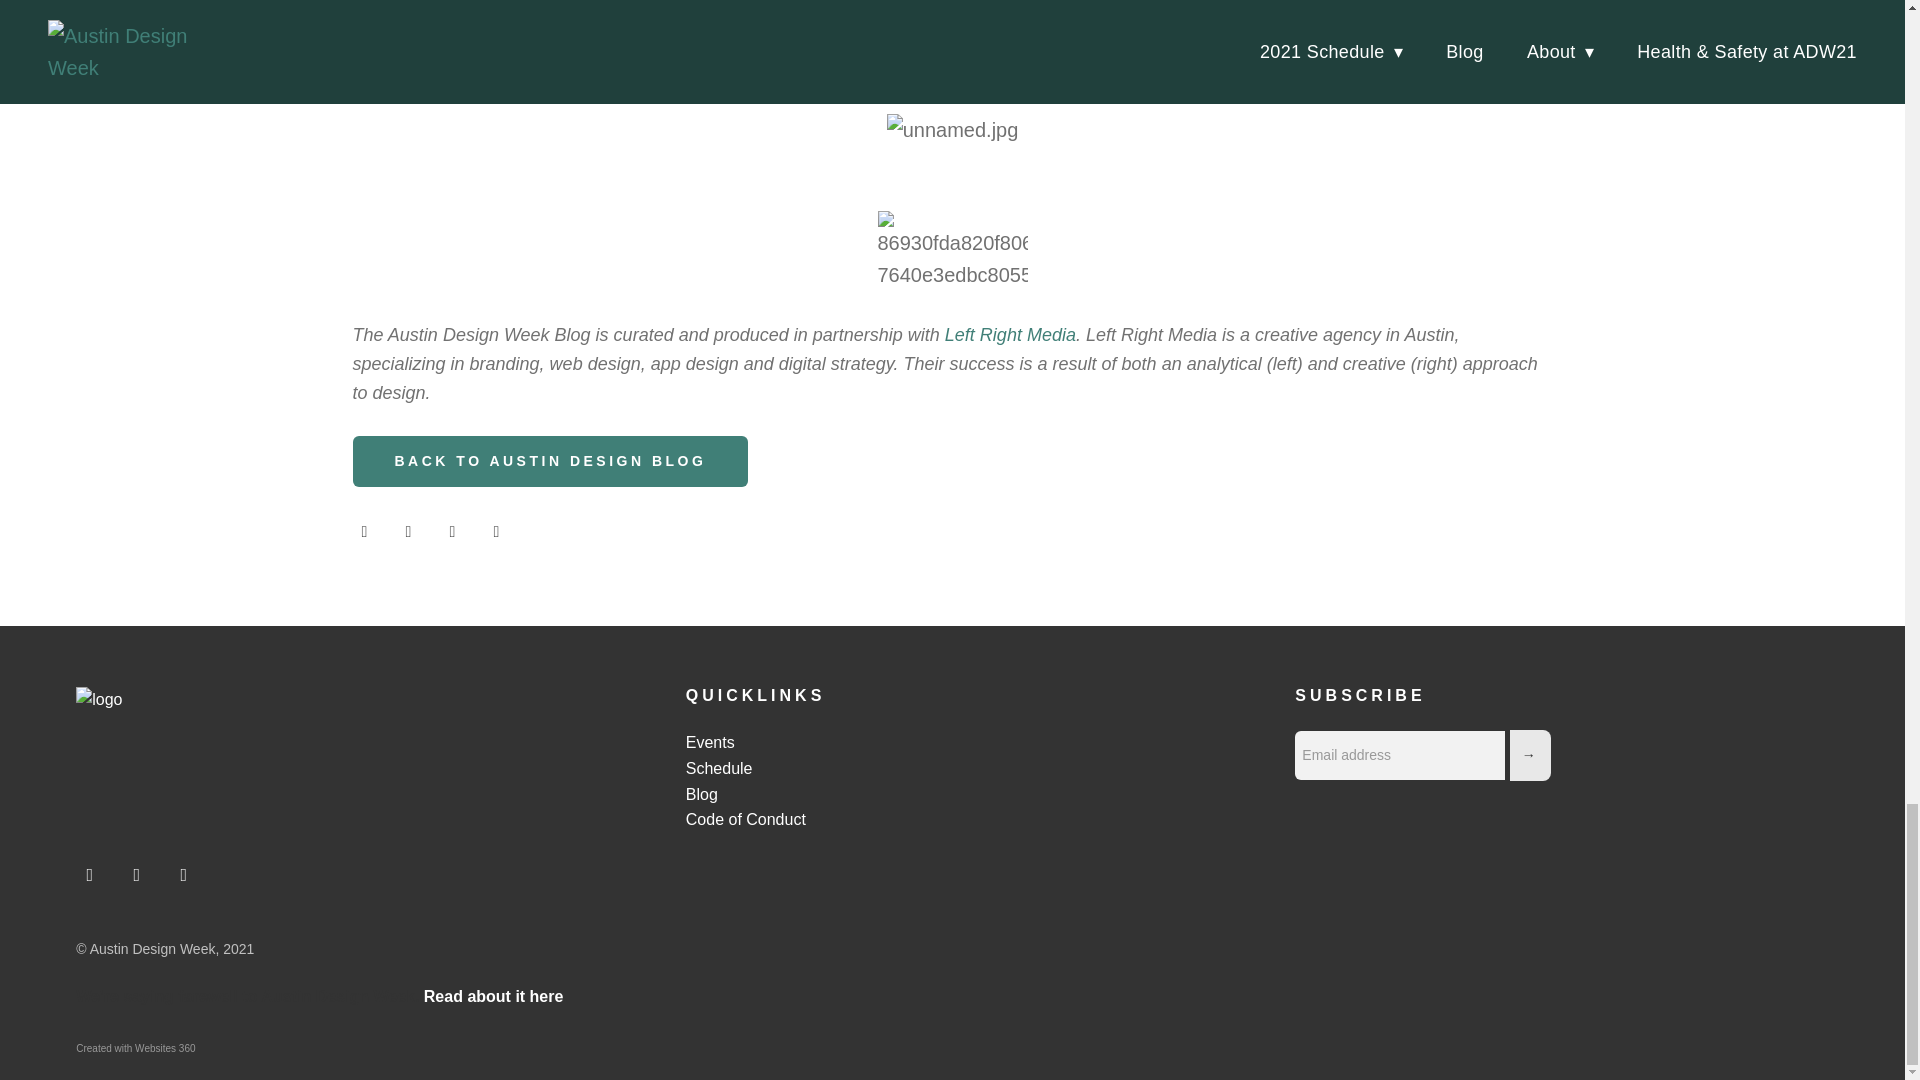 This screenshot has width=1920, height=1080. Describe the element at coordinates (746, 820) in the screenshot. I see `Code of Conduct` at that location.